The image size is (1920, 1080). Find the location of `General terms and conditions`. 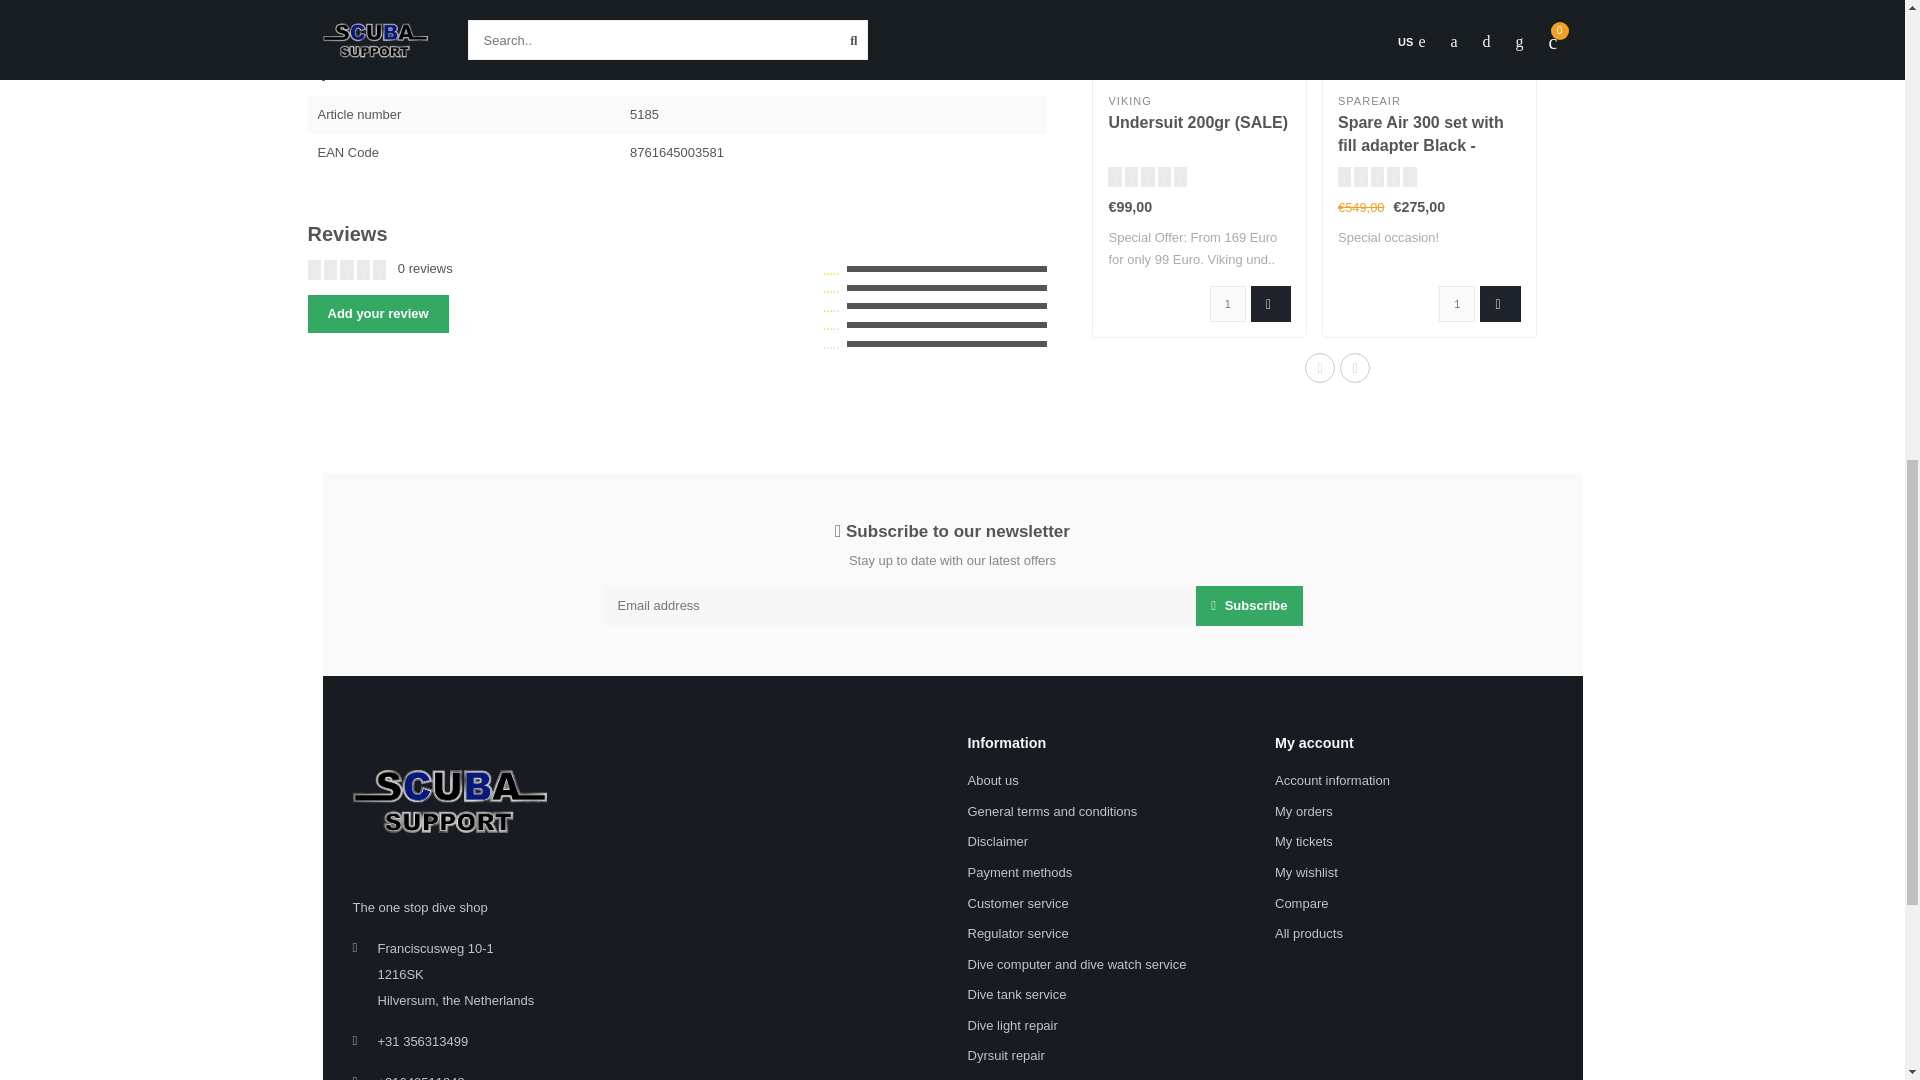

General terms and conditions is located at coordinates (1052, 812).